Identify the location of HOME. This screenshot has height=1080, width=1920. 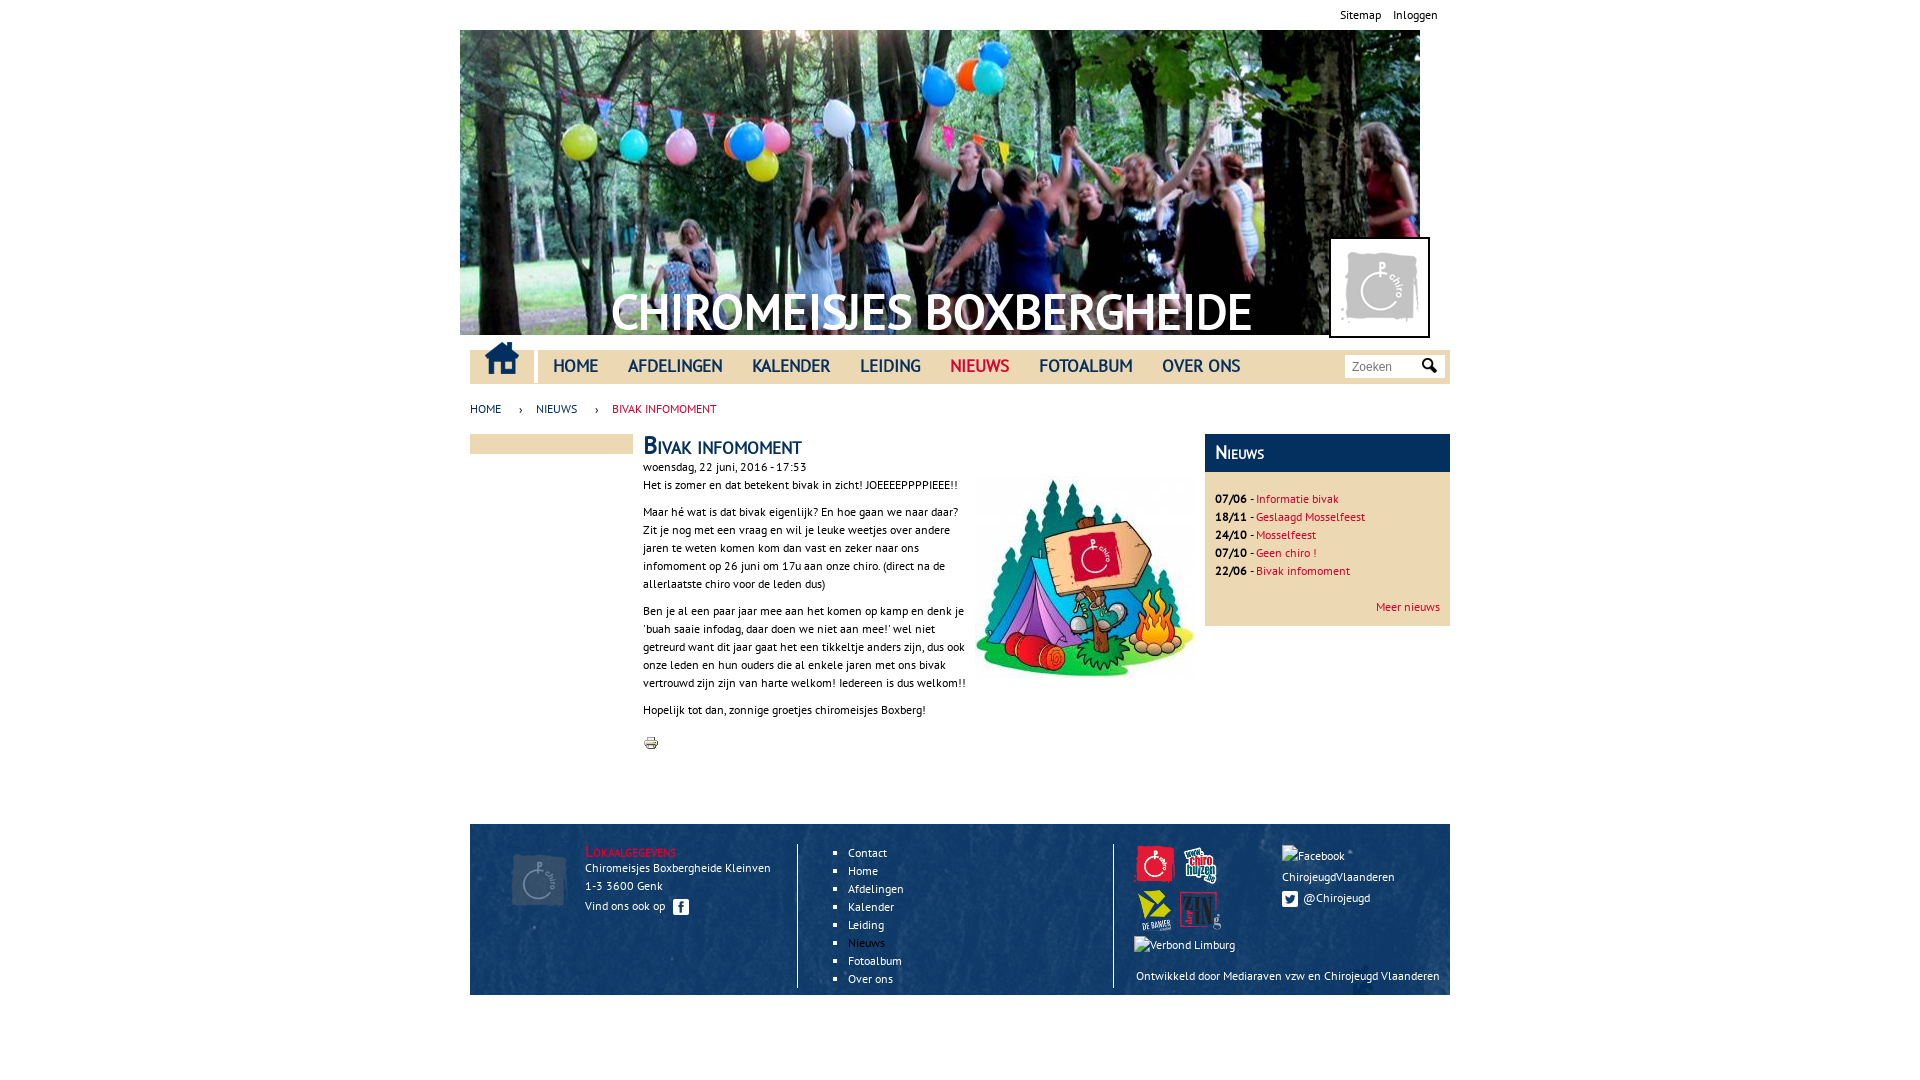
(576, 367).